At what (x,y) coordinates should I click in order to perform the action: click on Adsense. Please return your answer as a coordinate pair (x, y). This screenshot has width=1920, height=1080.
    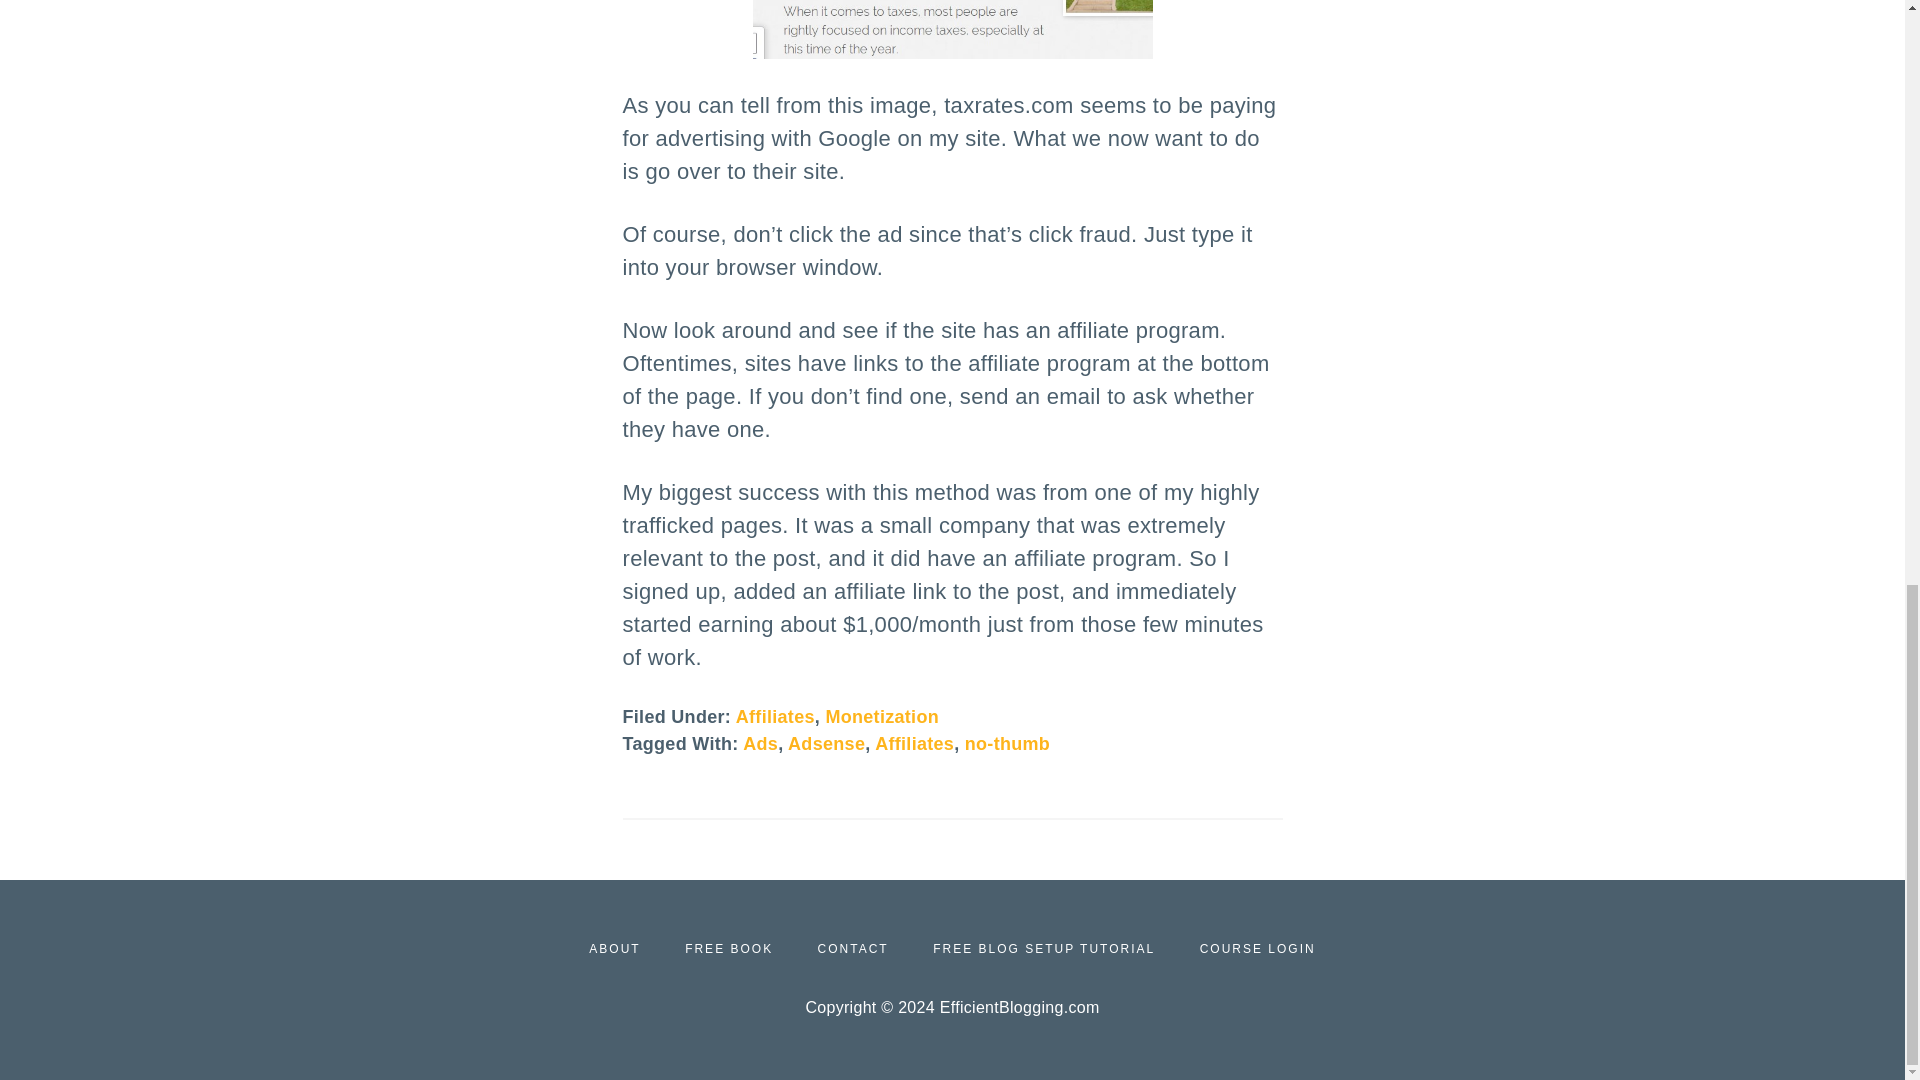
    Looking at the image, I should click on (826, 744).